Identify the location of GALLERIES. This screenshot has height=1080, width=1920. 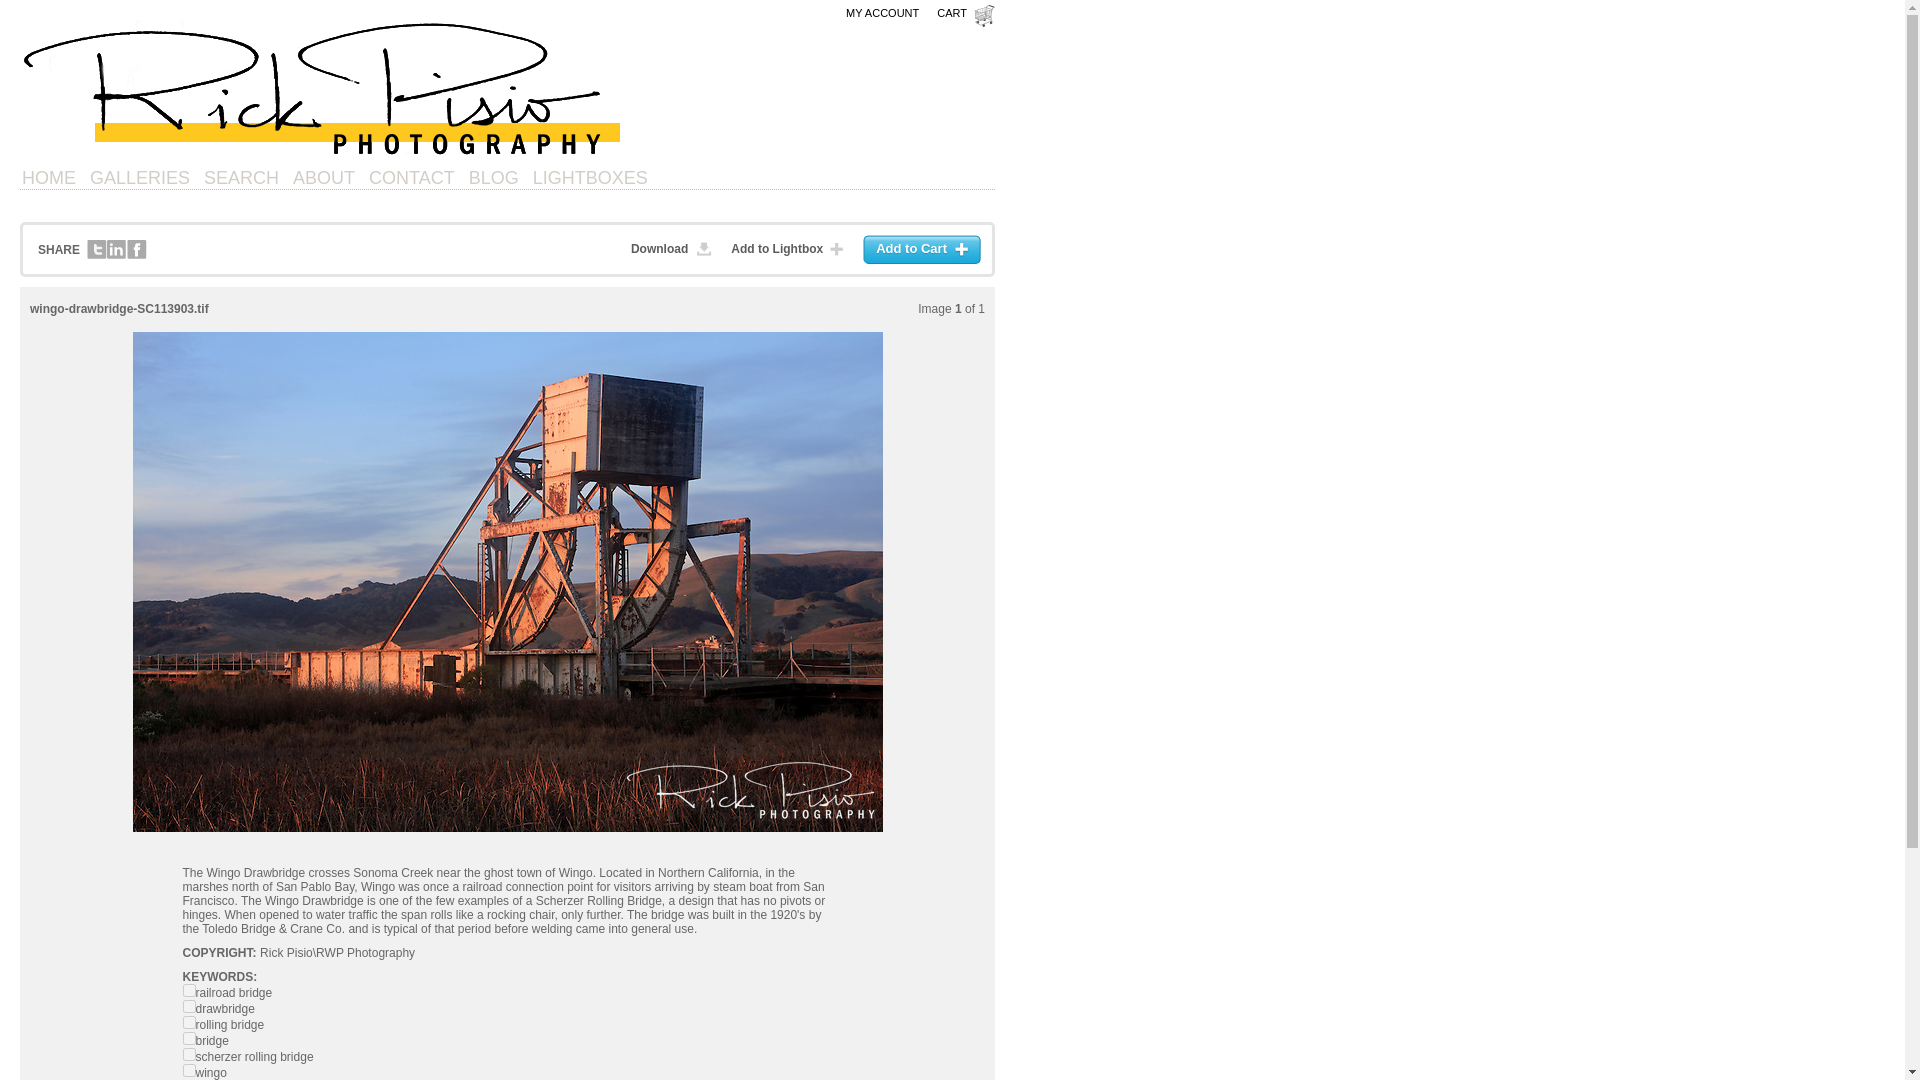
(140, 178).